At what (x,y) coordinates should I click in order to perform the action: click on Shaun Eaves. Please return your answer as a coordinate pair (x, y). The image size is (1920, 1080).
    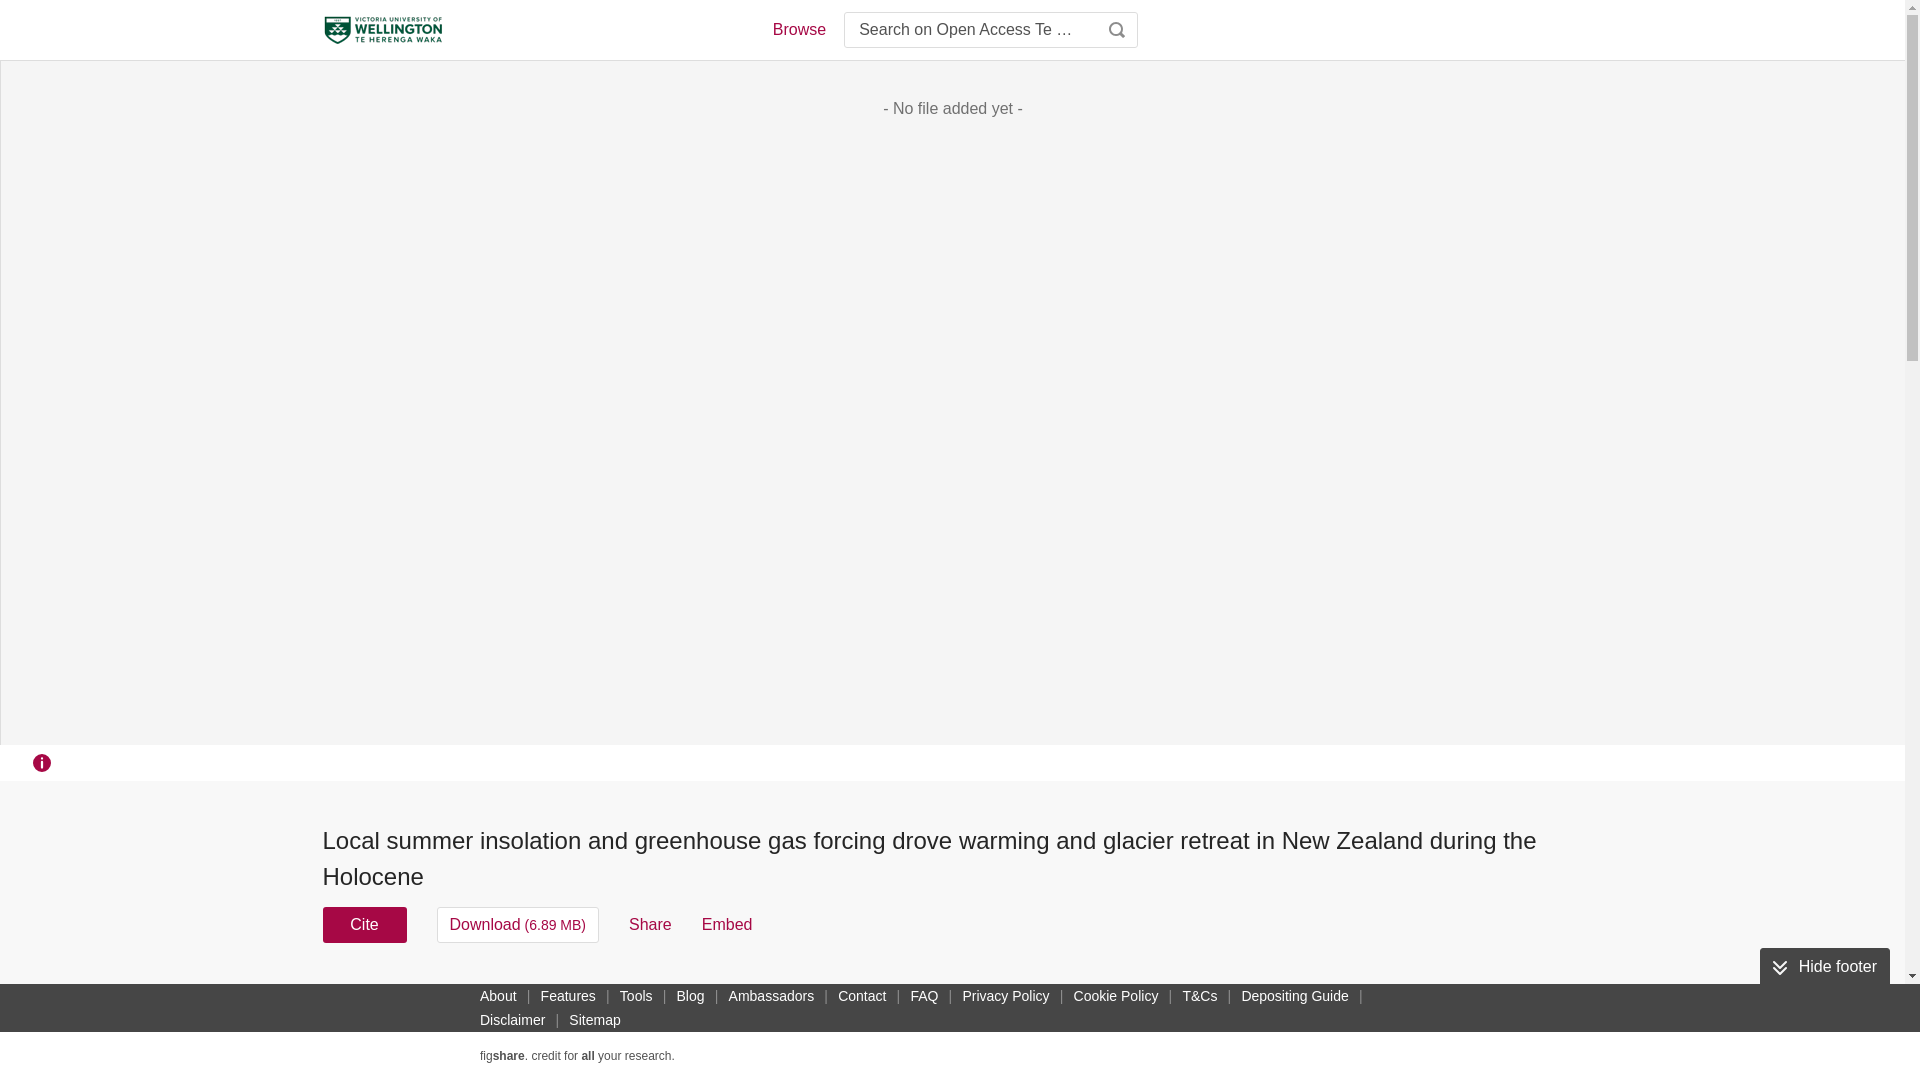
    Looking at the image, I should click on (895, 990).